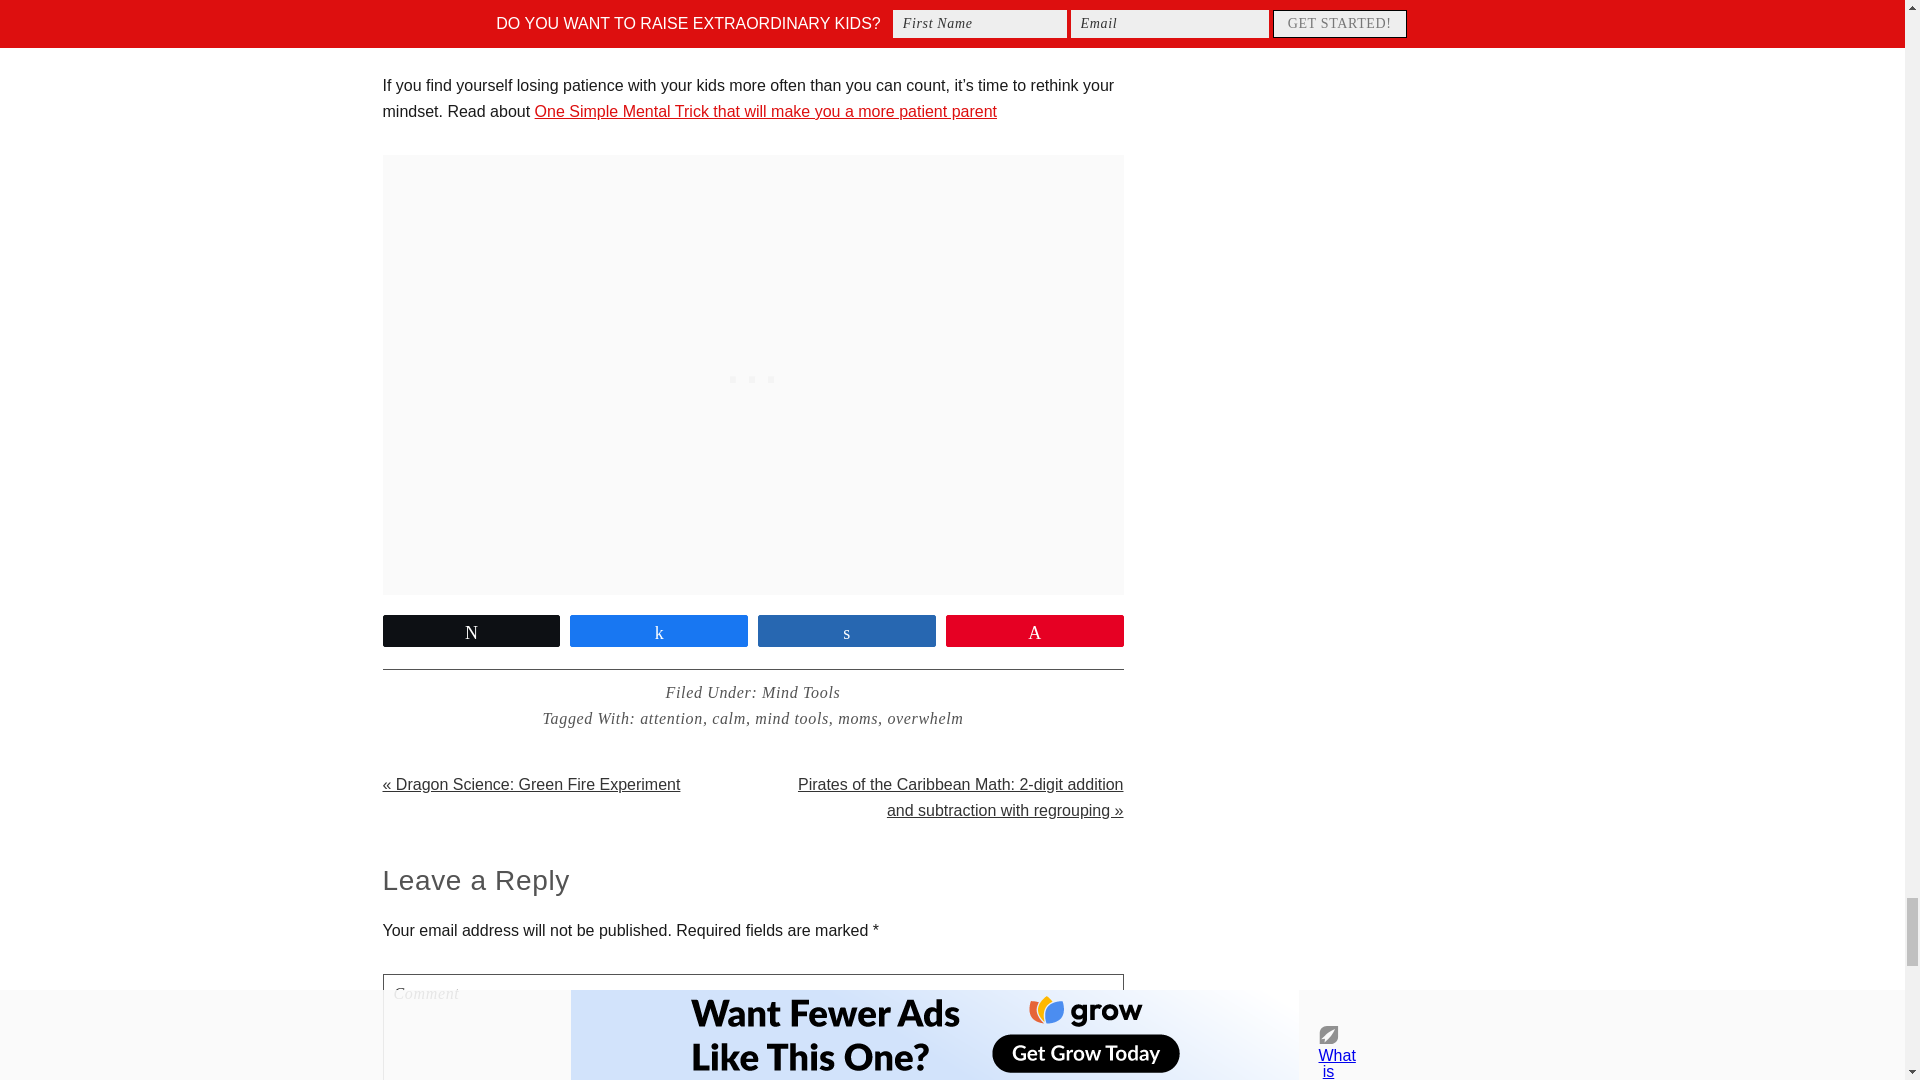 Image resolution: width=1920 pixels, height=1080 pixels. I want to click on attention, so click(670, 718).